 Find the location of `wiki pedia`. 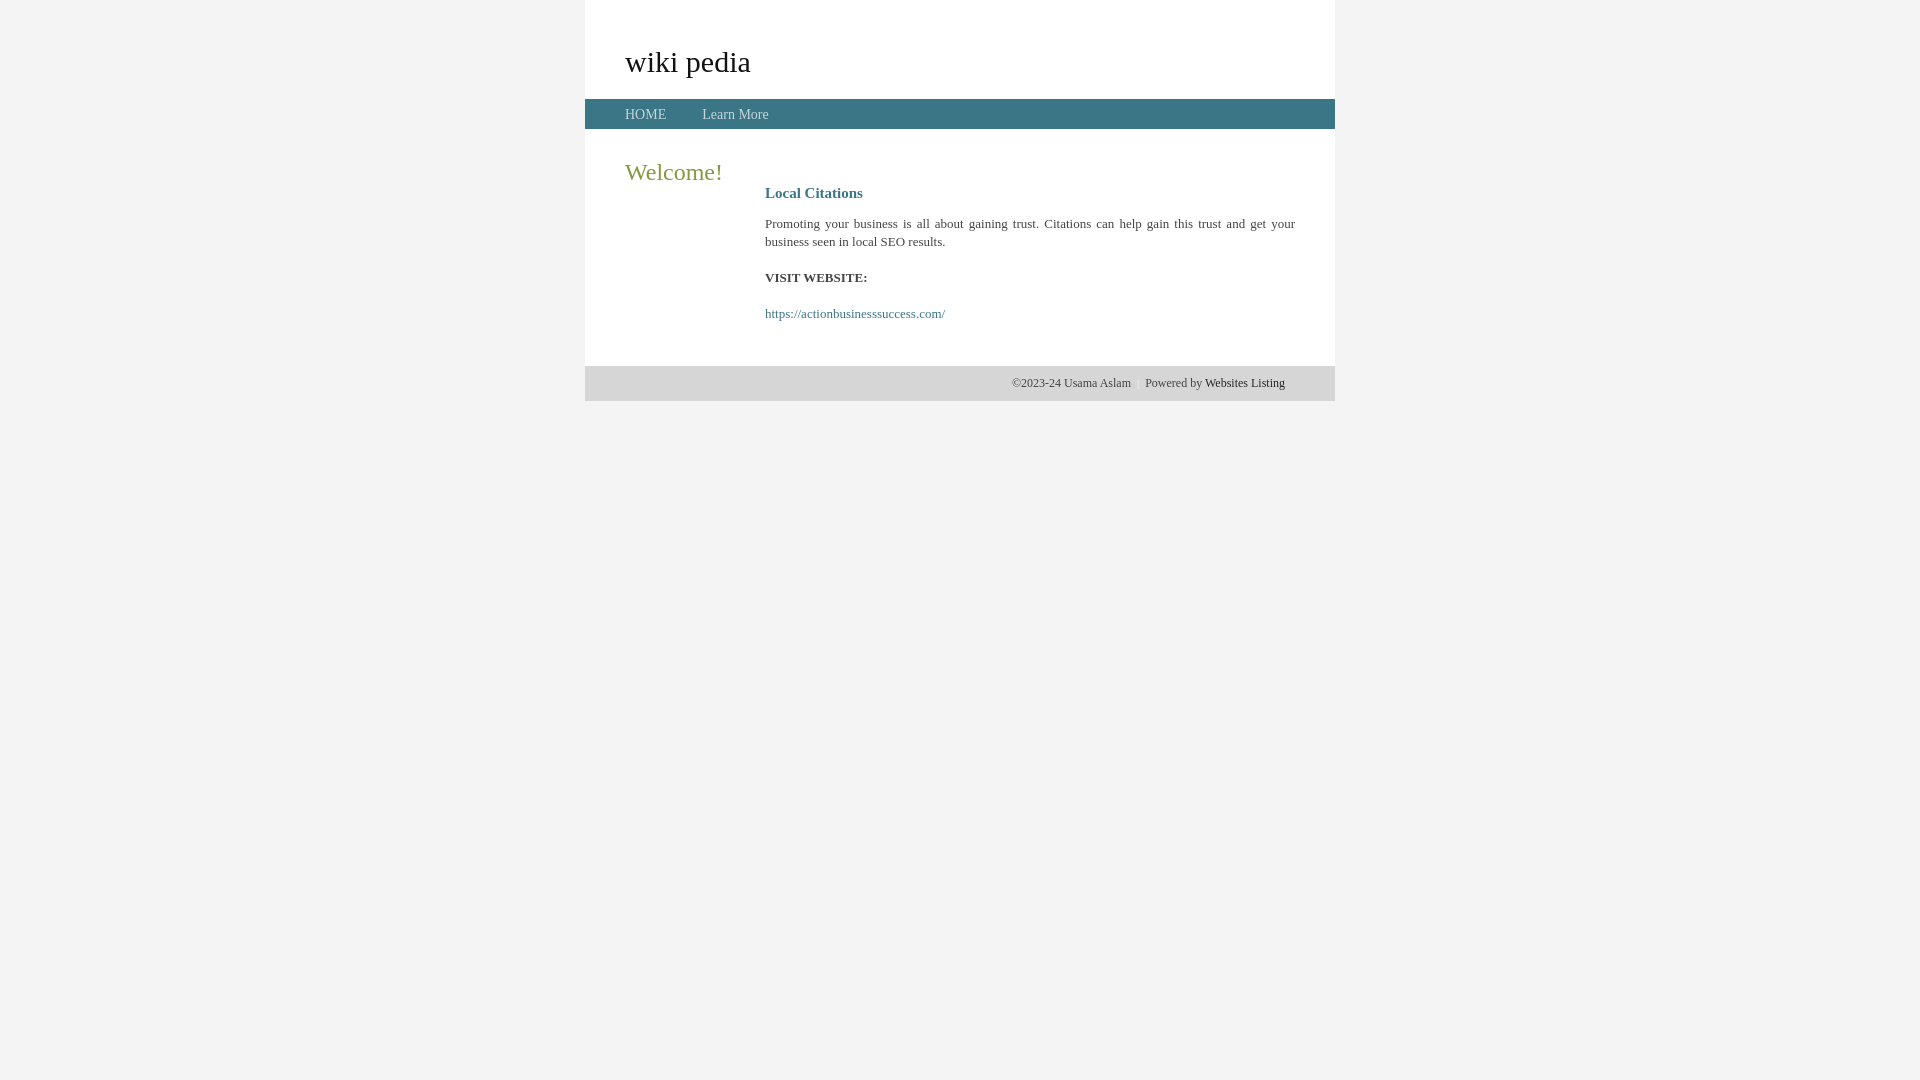

wiki pedia is located at coordinates (688, 61).